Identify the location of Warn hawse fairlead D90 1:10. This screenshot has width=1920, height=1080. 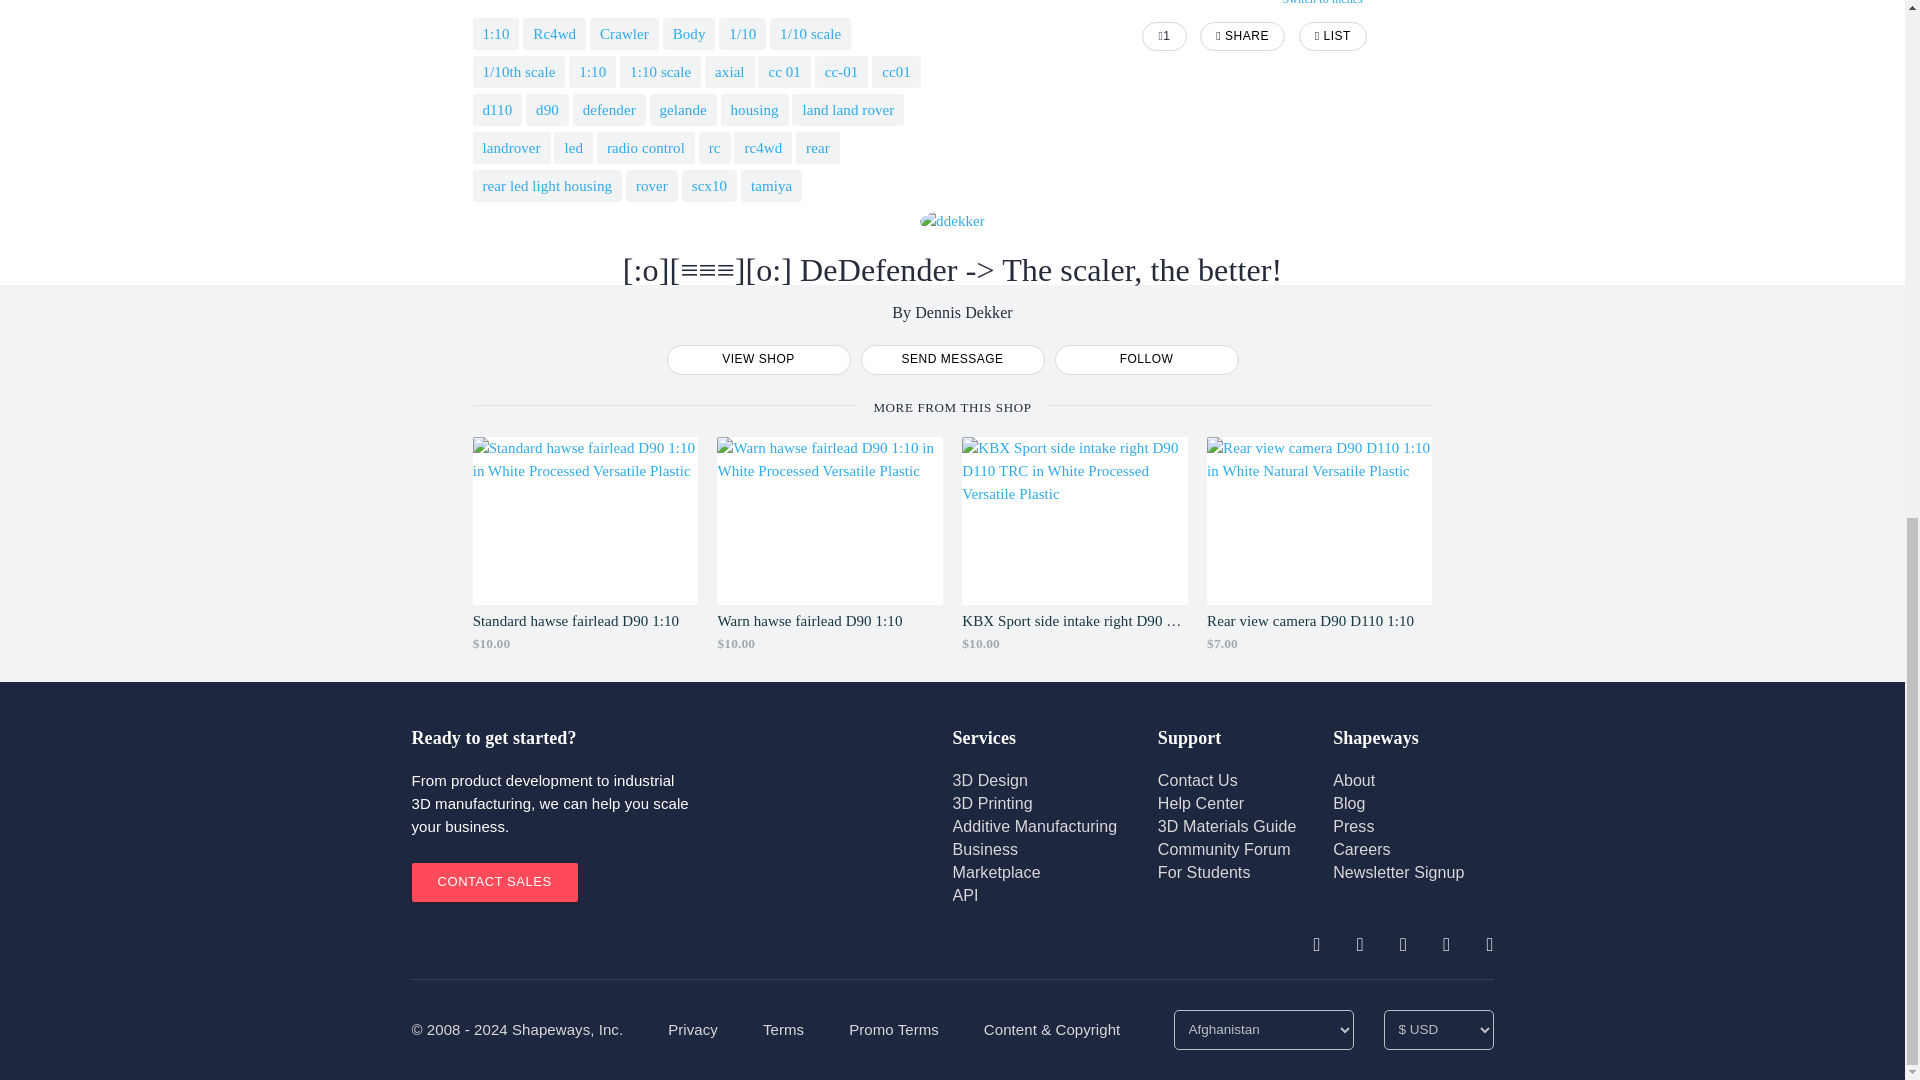
(830, 556).